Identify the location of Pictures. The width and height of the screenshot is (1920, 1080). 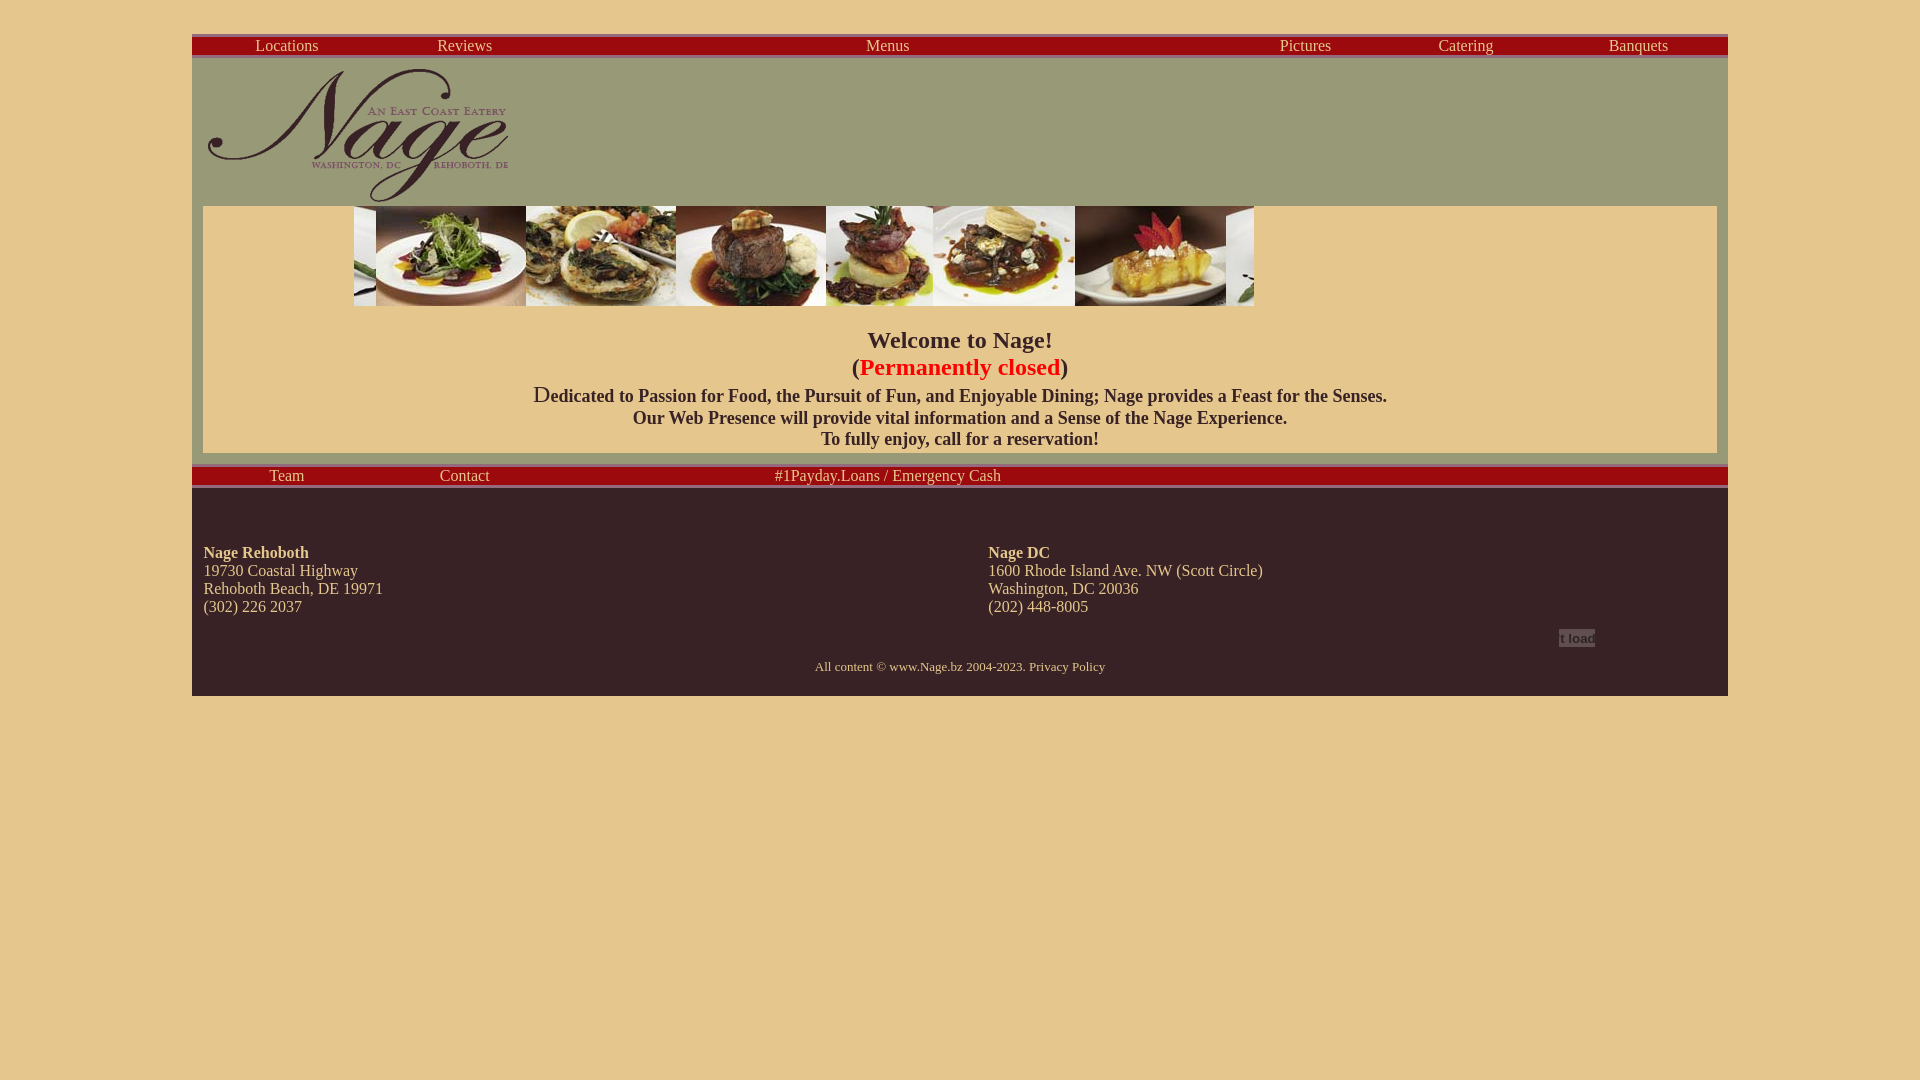
(1306, 46).